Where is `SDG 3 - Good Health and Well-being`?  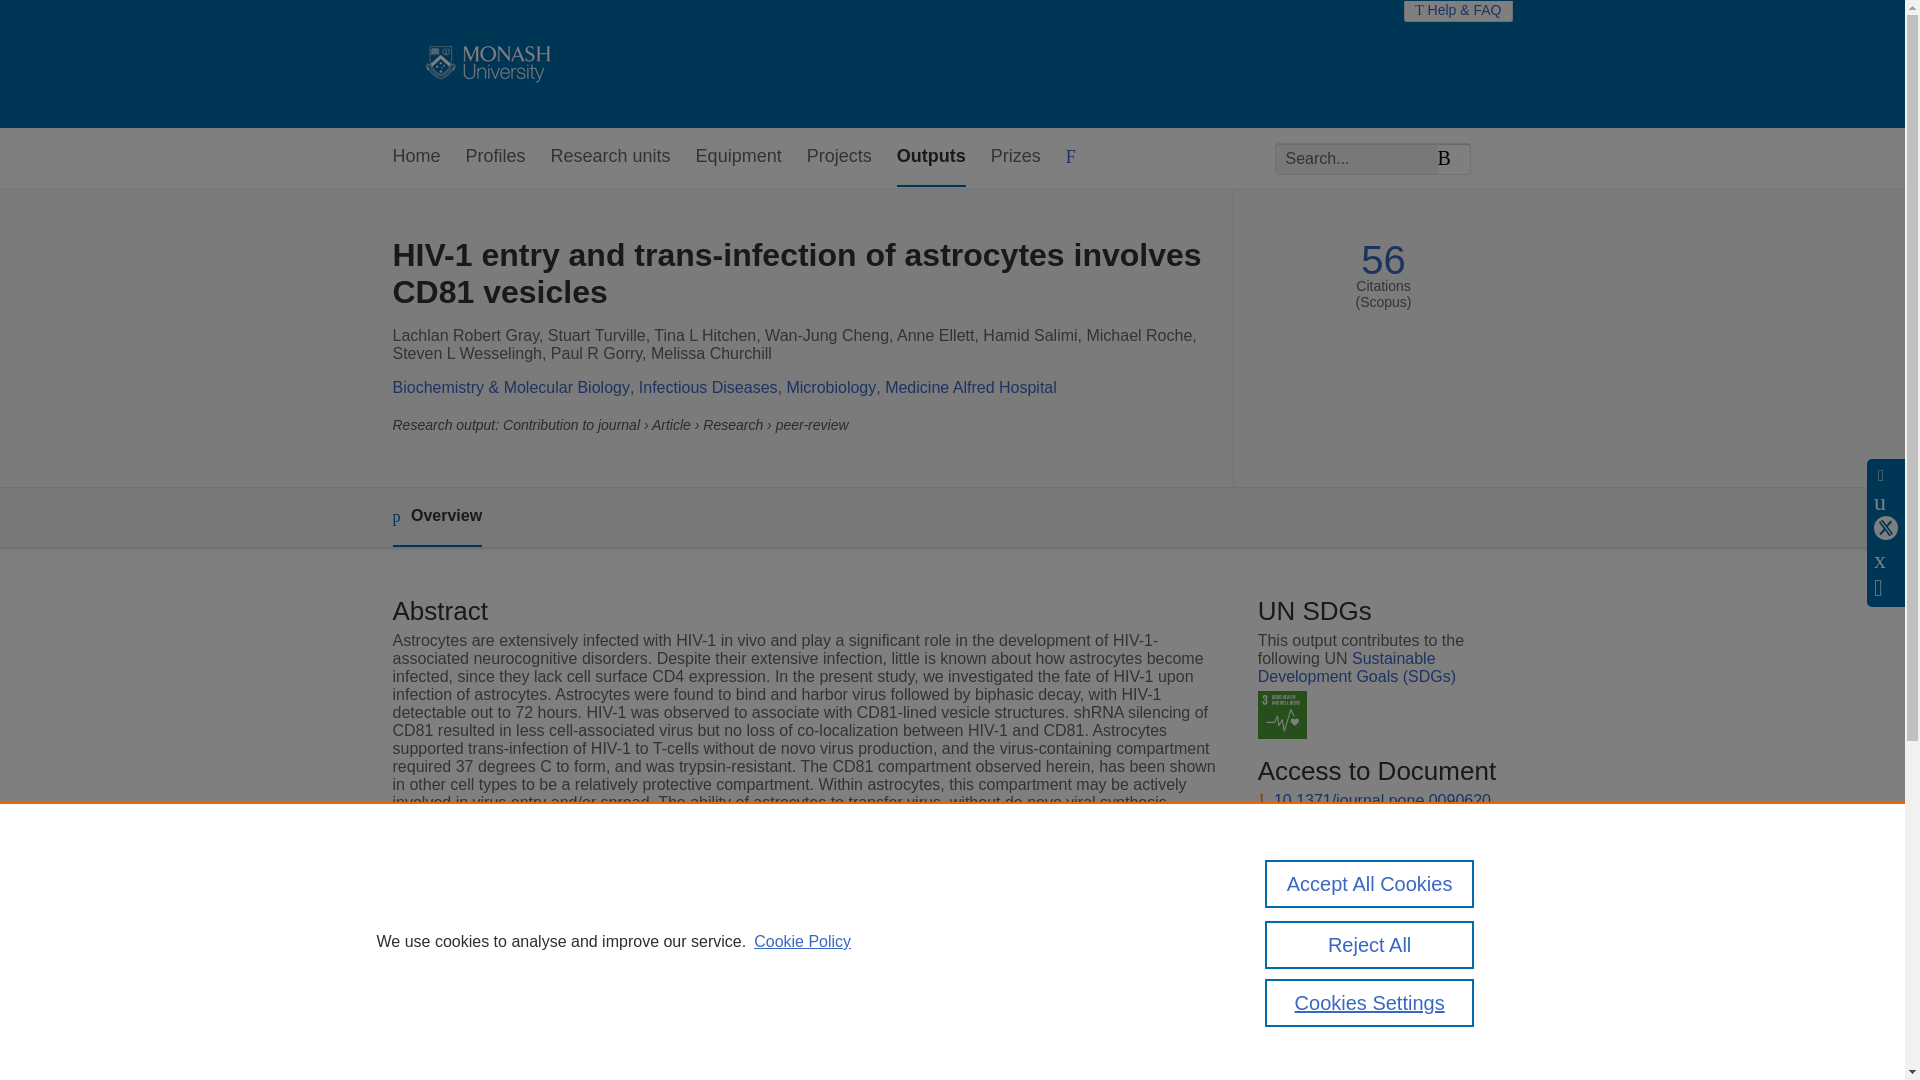
SDG 3 - Good Health and Well-being is located at coordinates (1282, 715).